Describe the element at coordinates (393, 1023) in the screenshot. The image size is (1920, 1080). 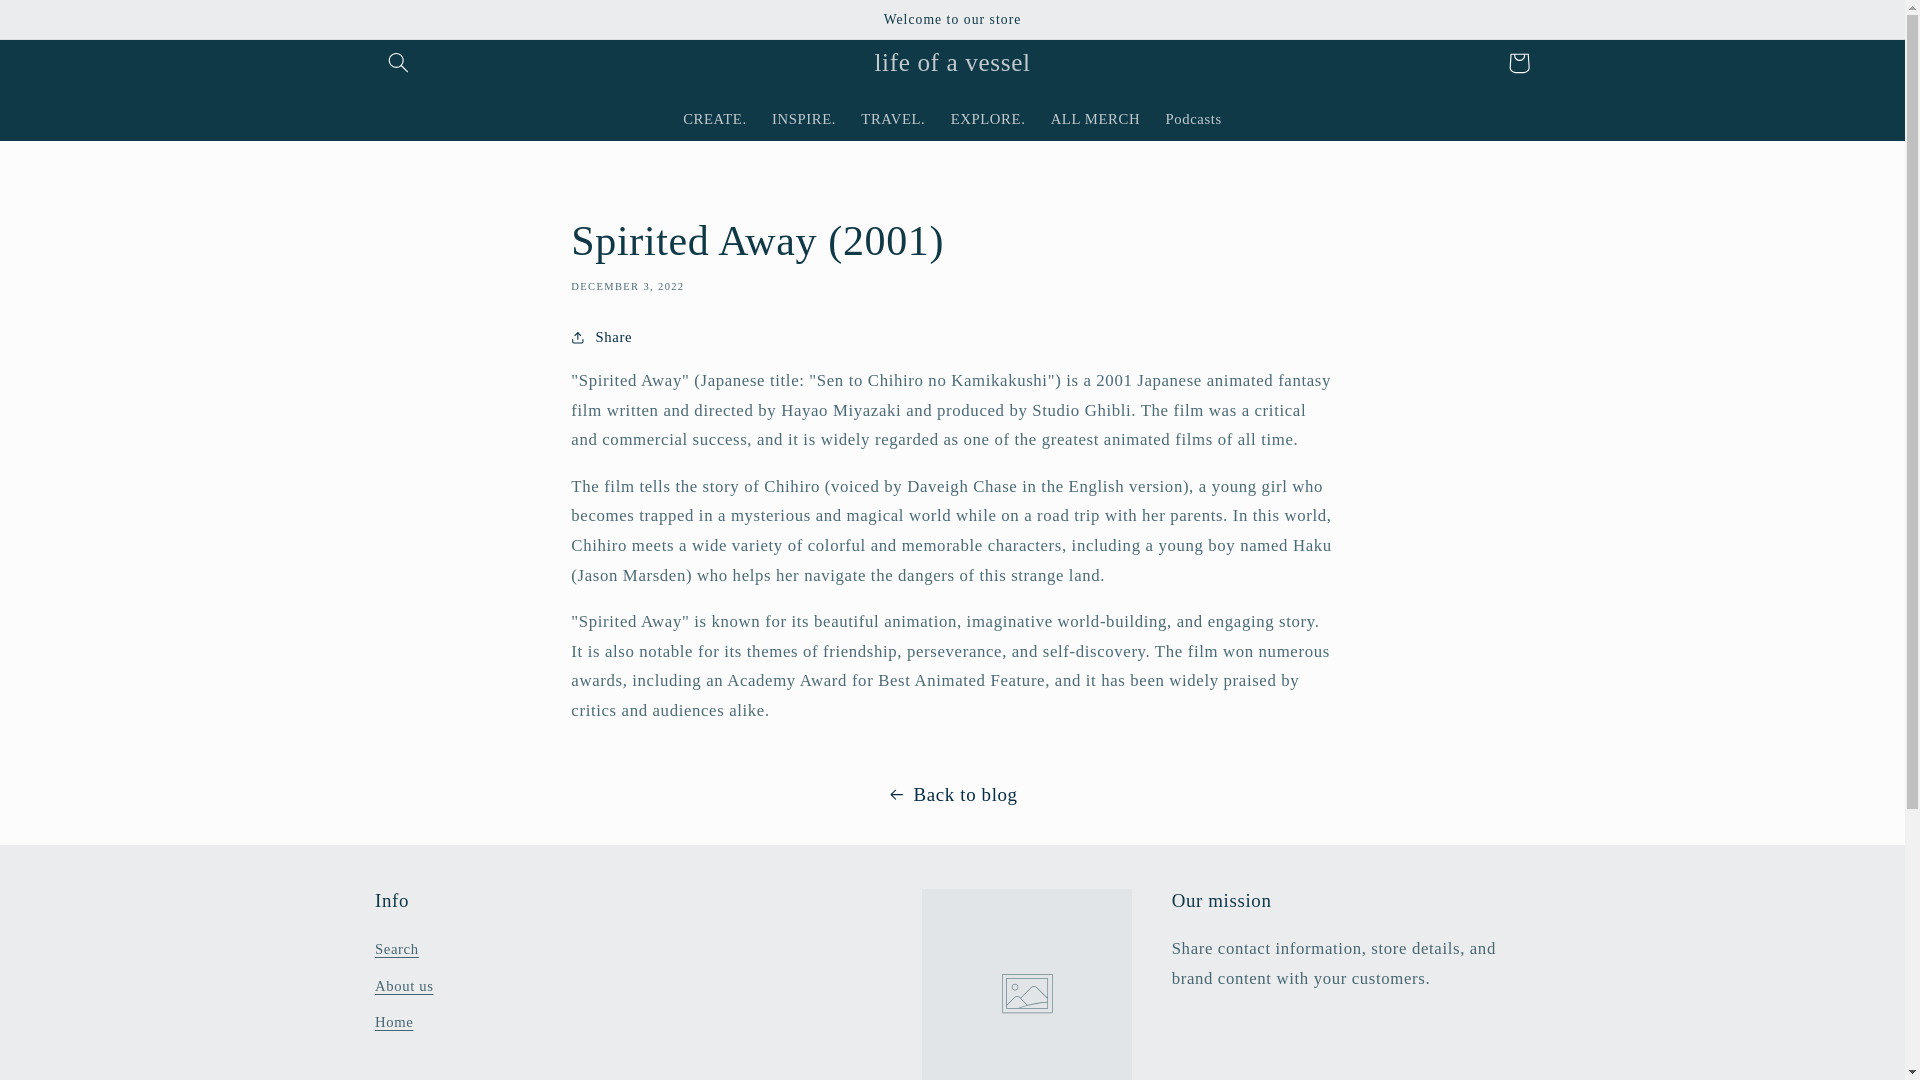
I see `Home` at that location.